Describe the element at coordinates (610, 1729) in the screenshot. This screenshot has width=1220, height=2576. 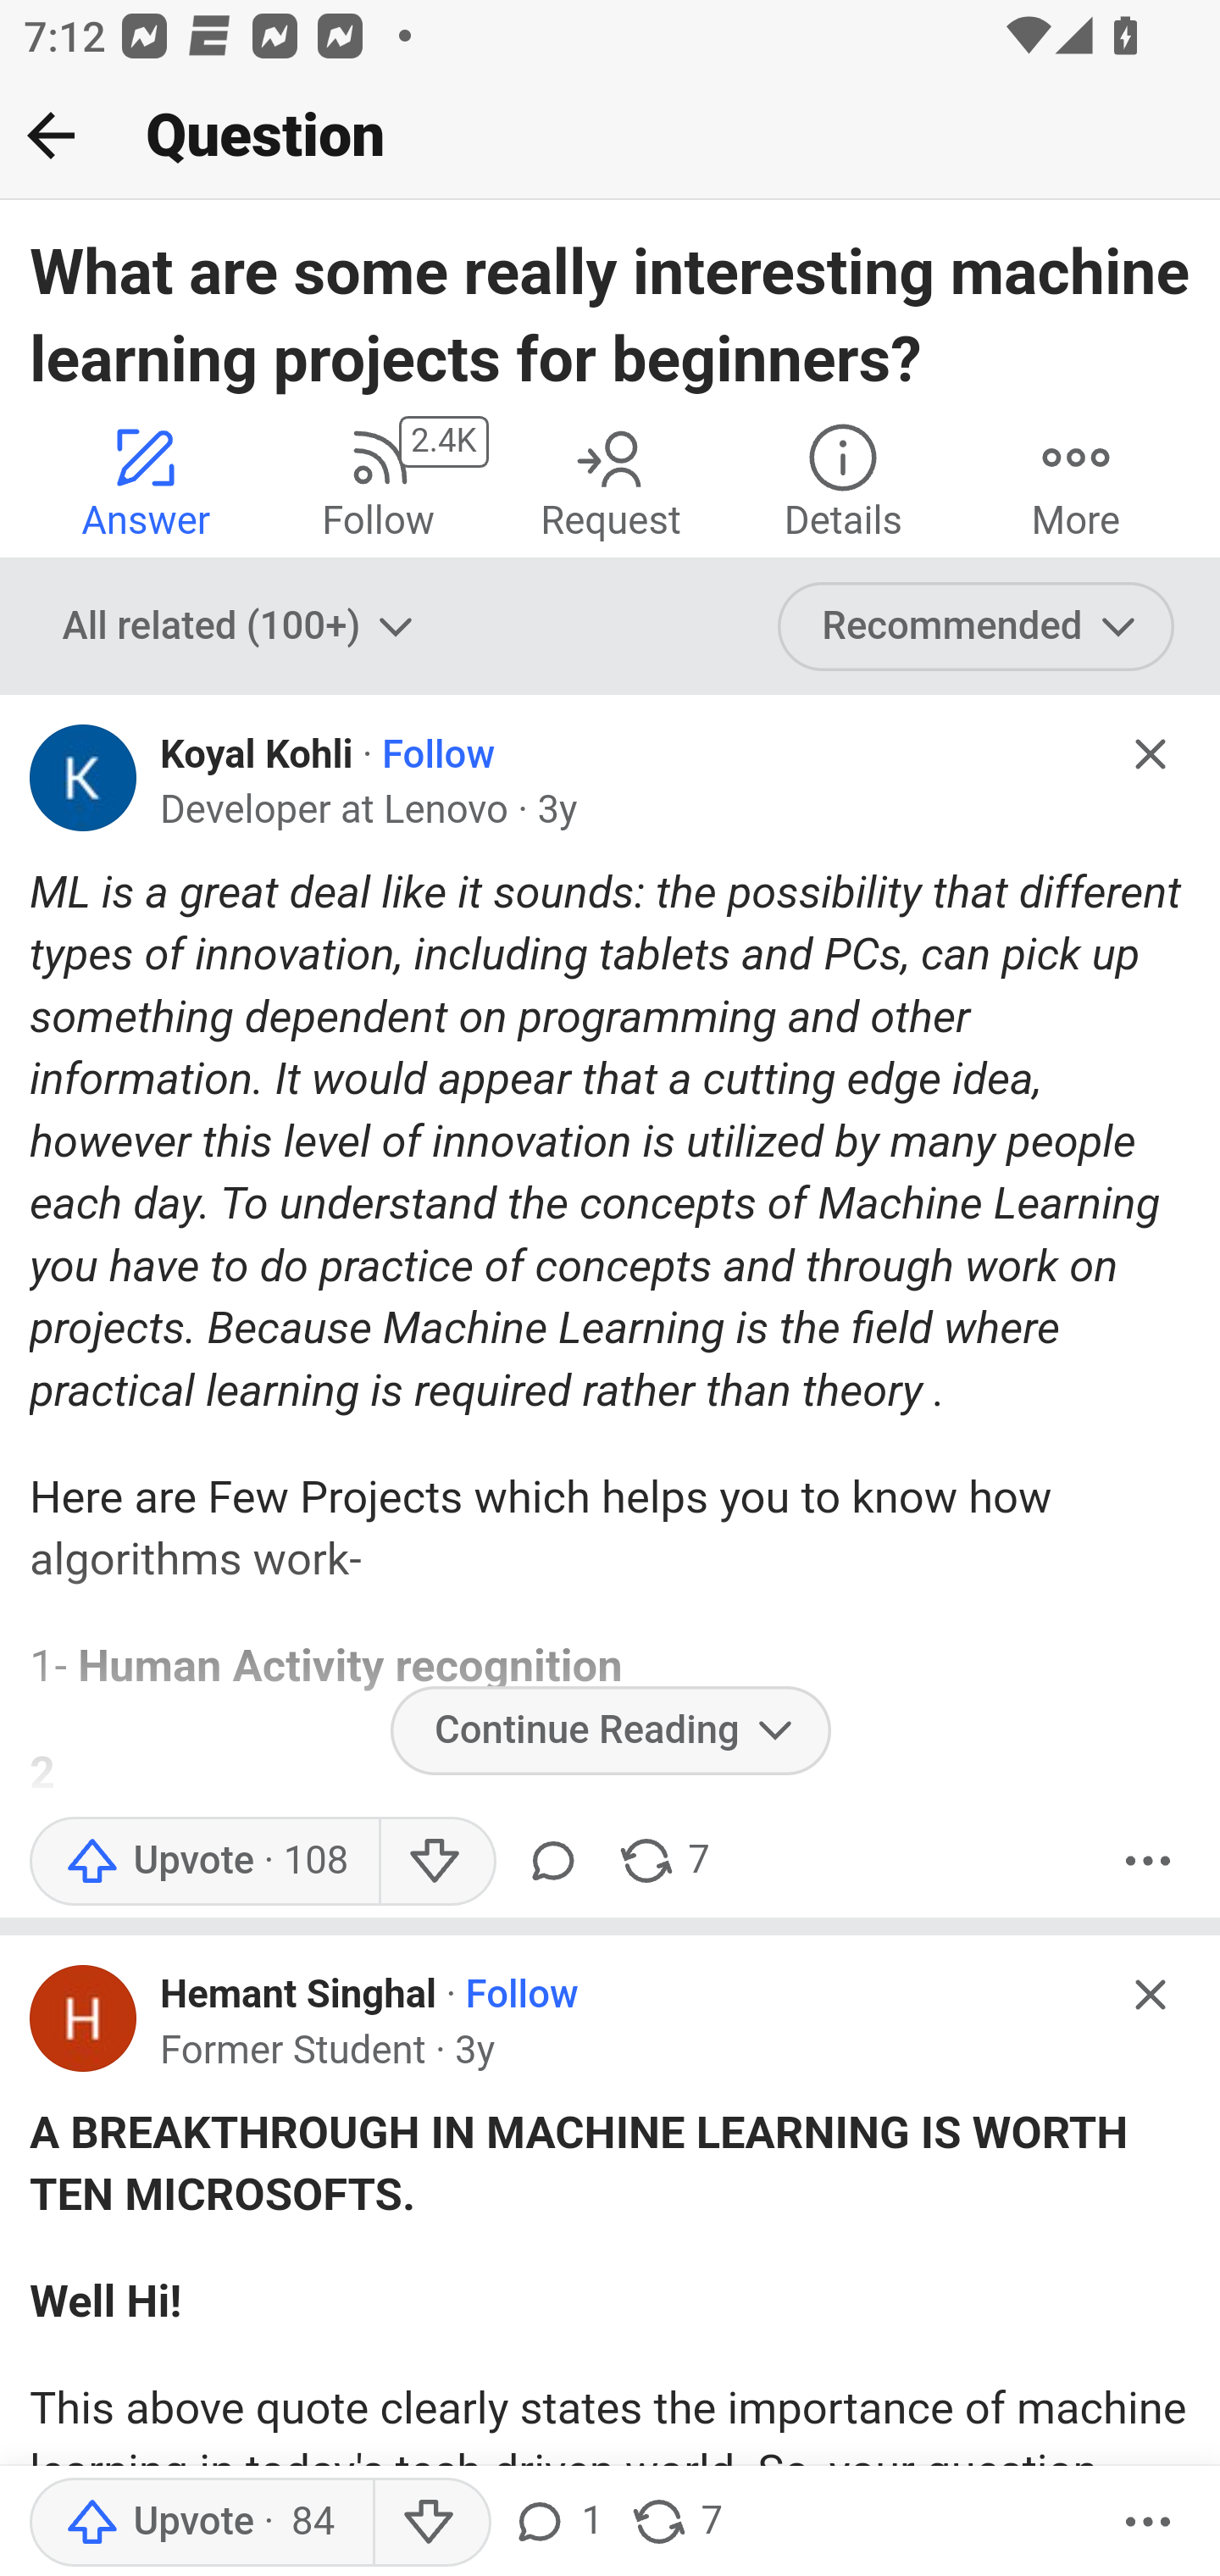
I see `Continue Reading` at that location.